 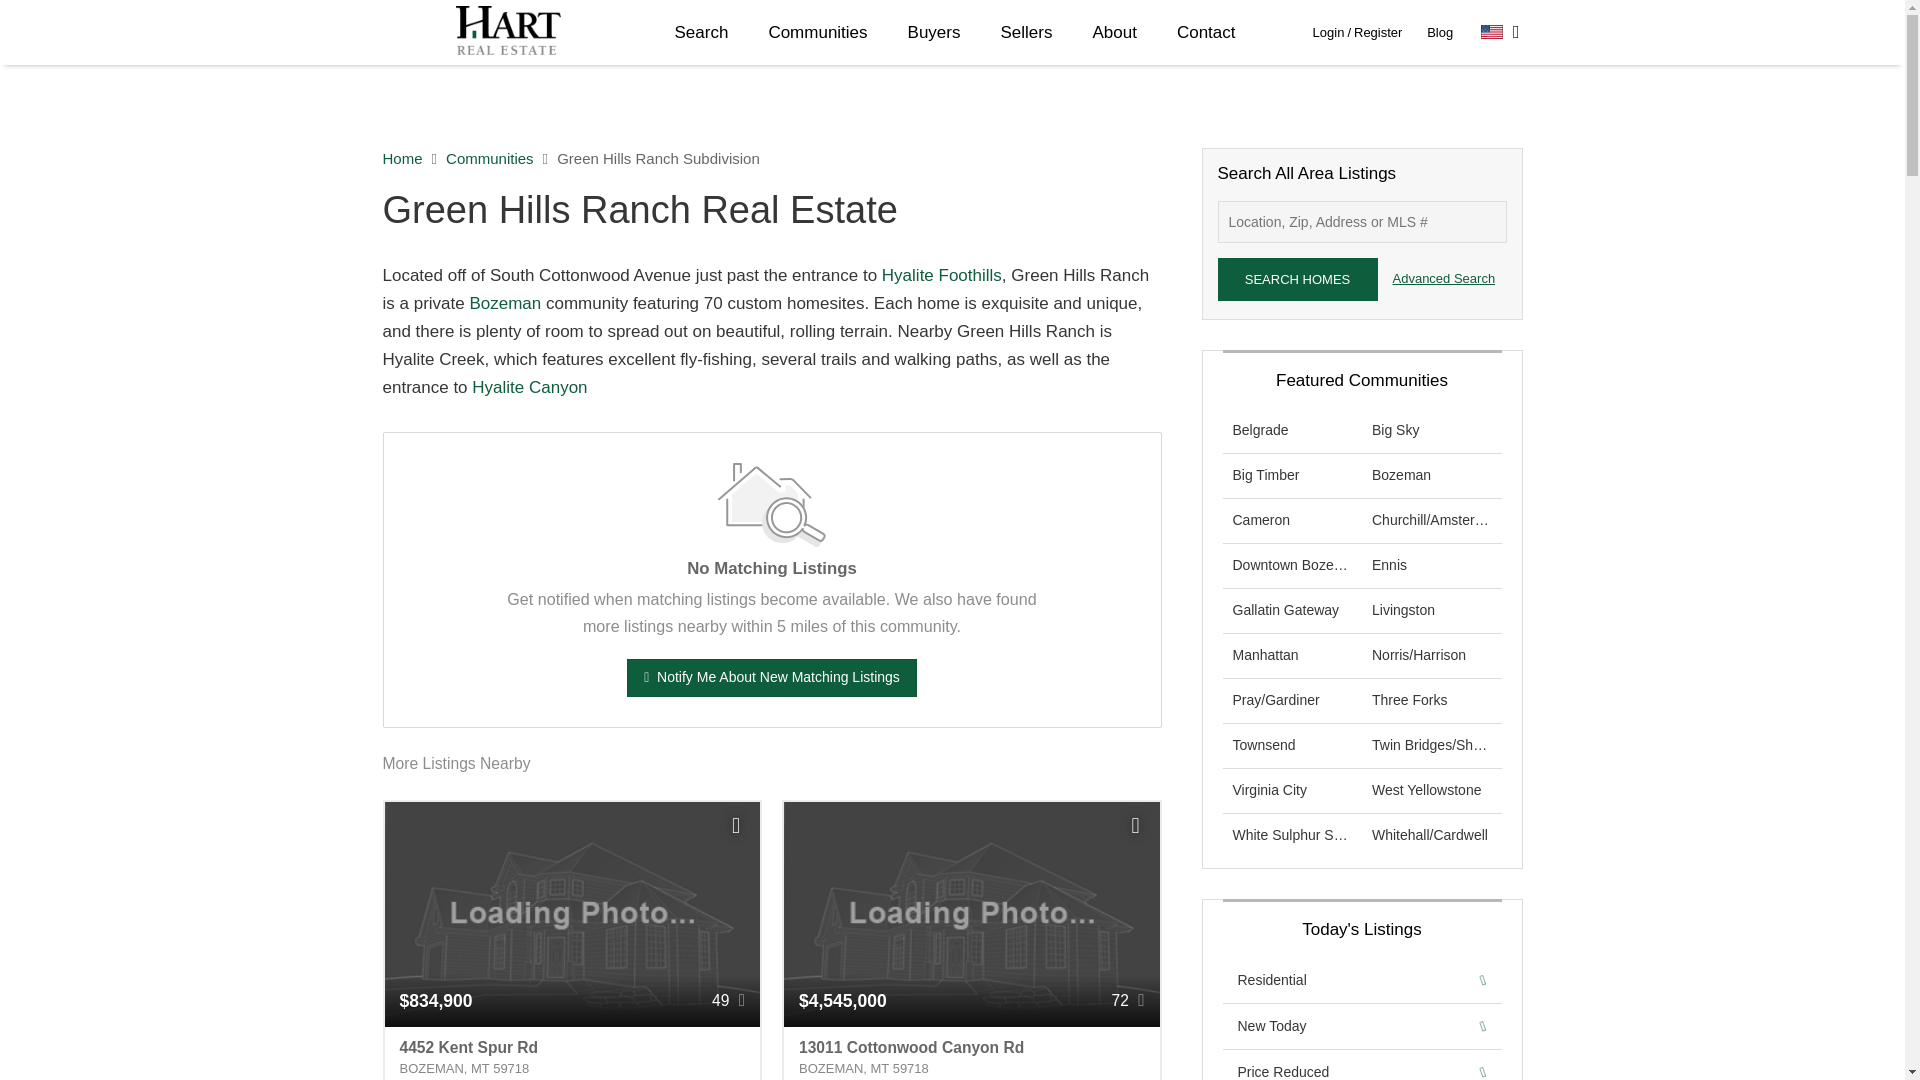 I want to click on Register, so click(x=1377, y=32).